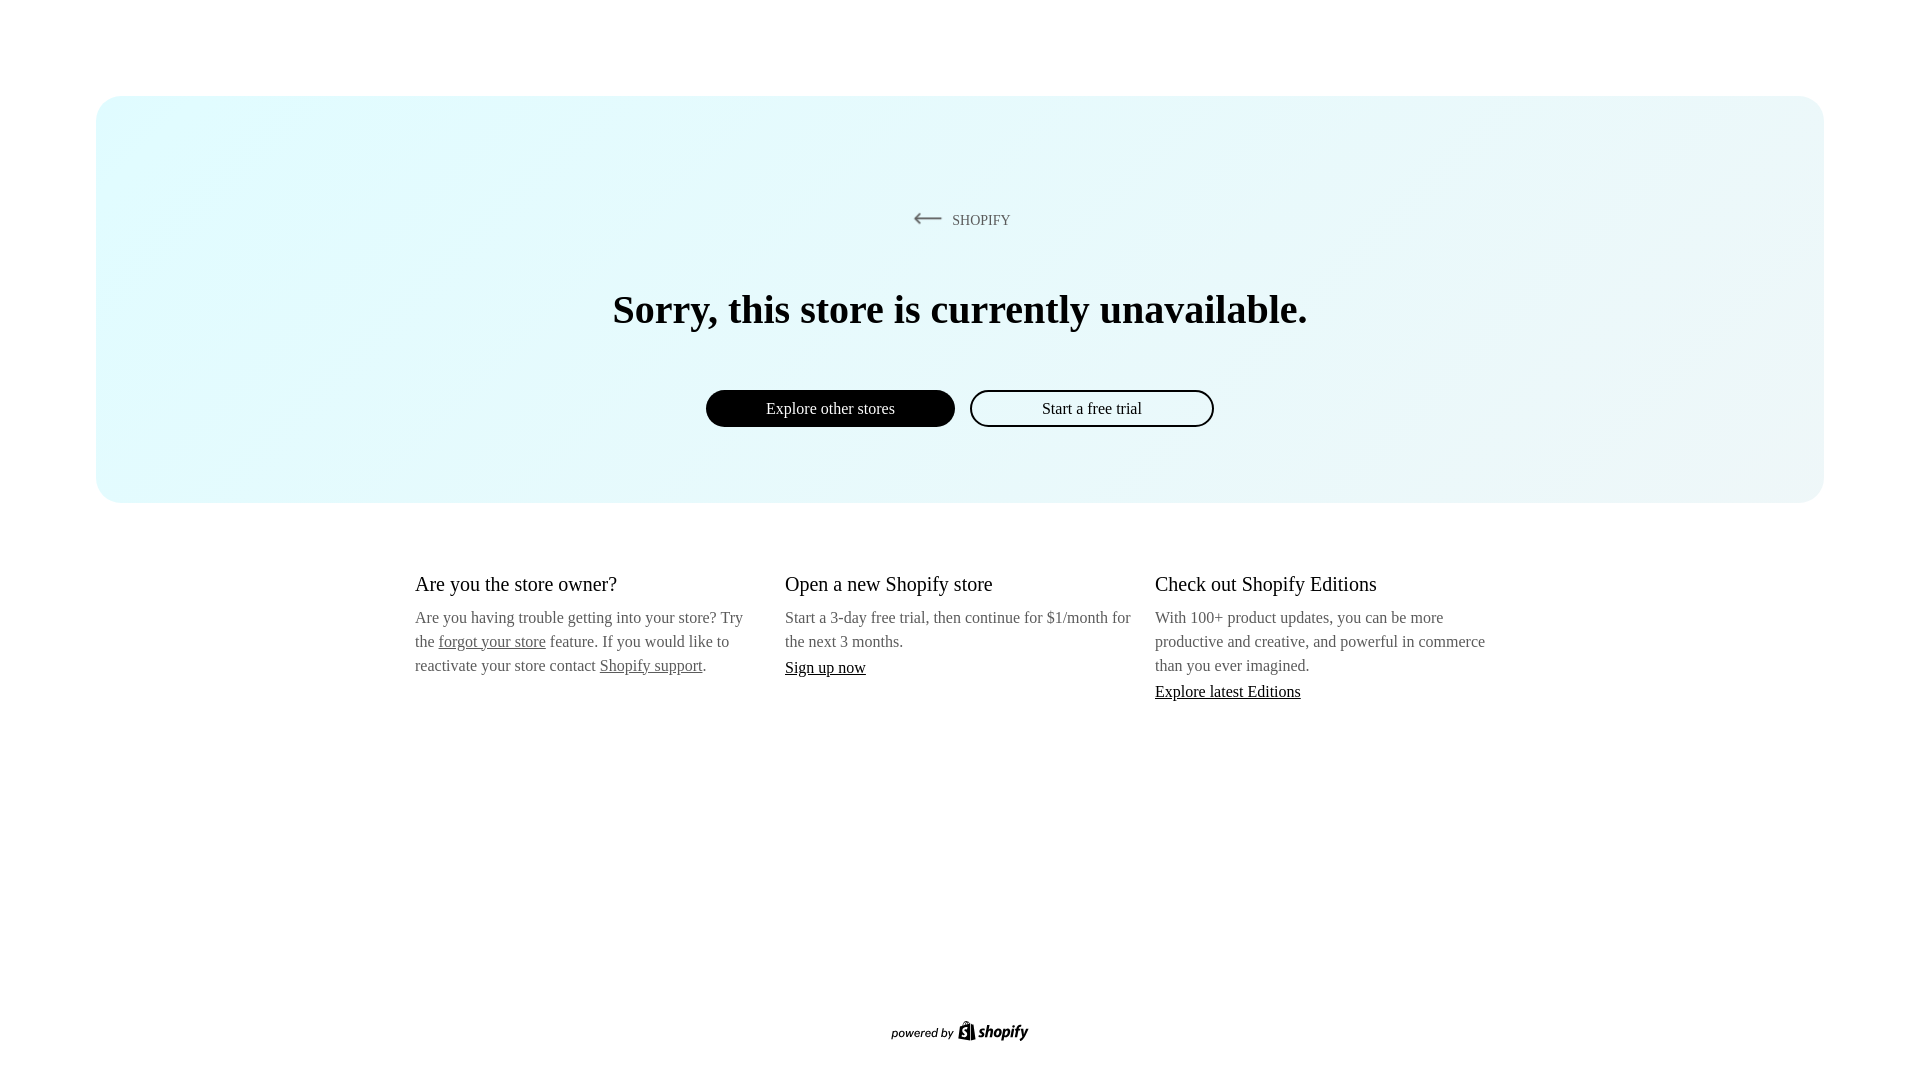 This screenshot has height=1080, width=1920. Describe the element at coordinates (825, 667) in the screenshot. I see `Sign up now` at that location.